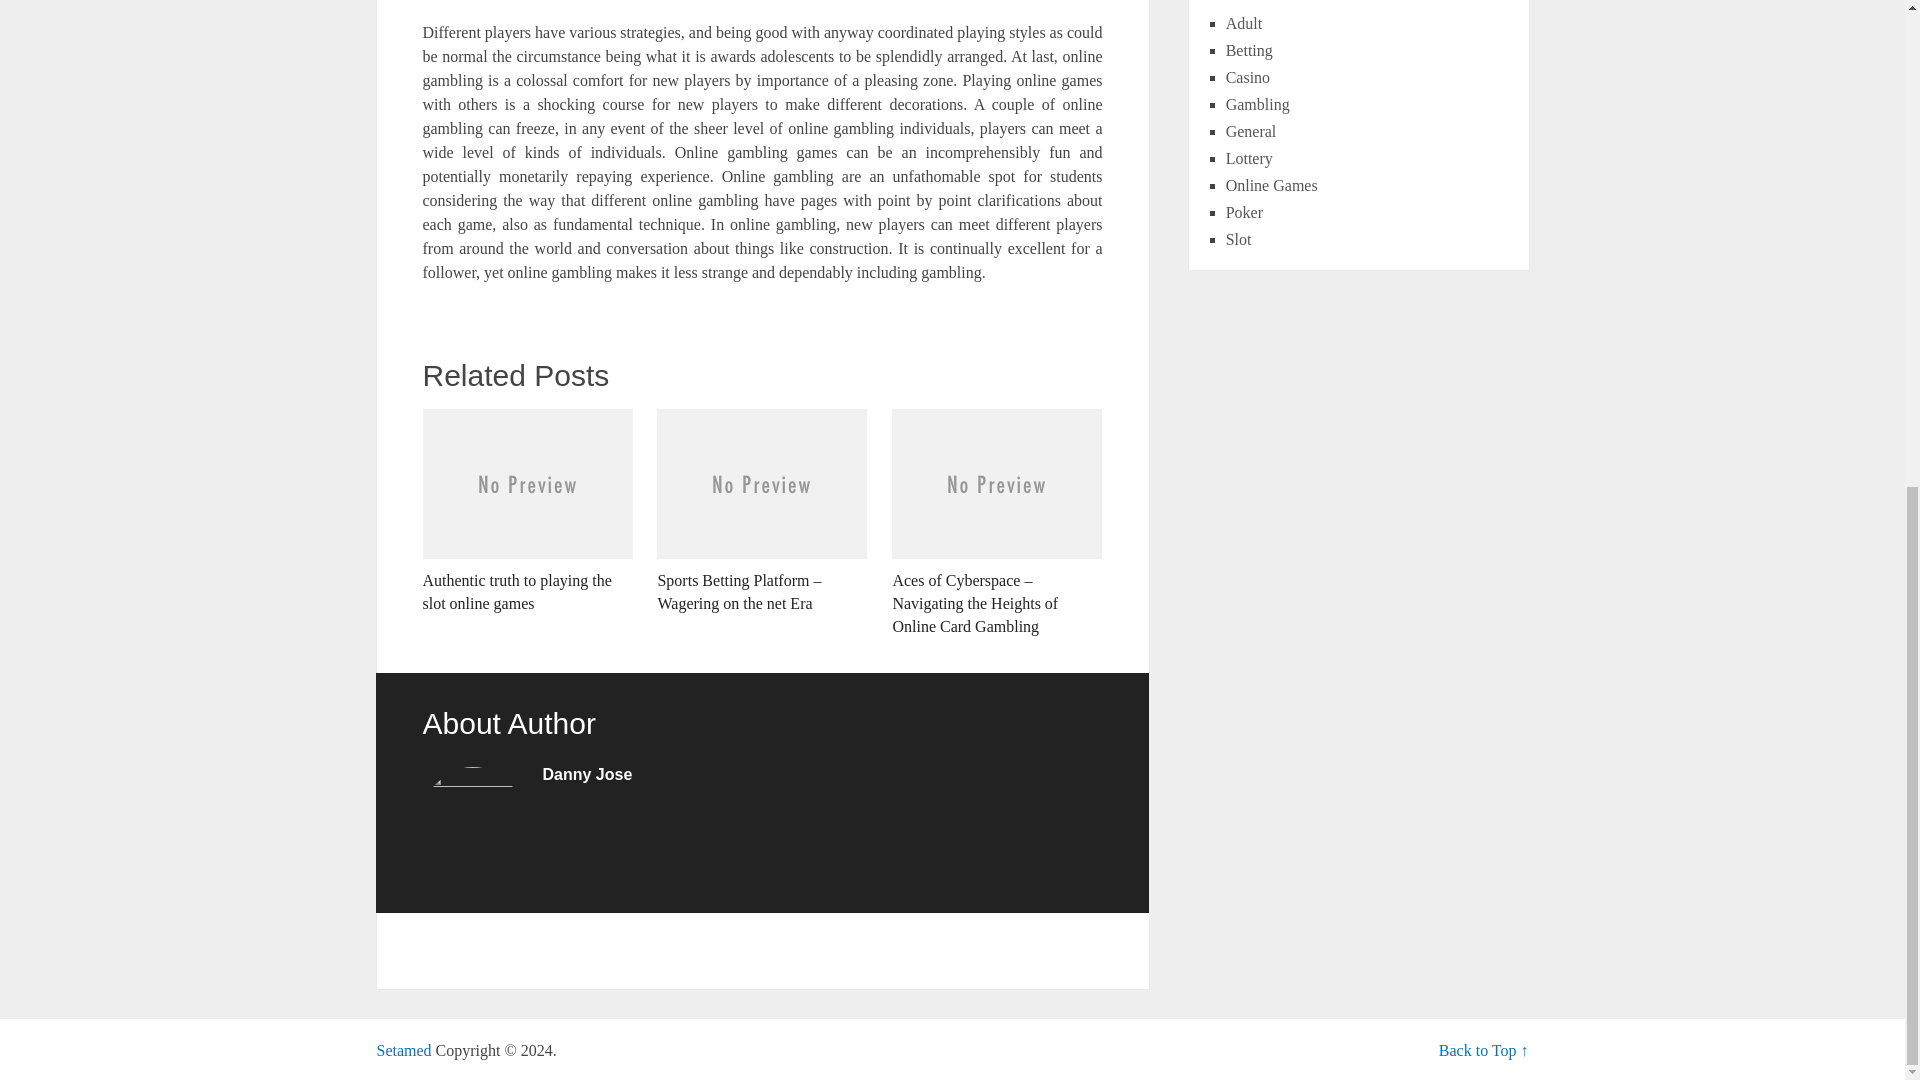 The width and height of the screenshot is (1920, 1080). I want to click on Casino, so click(1248, 78).